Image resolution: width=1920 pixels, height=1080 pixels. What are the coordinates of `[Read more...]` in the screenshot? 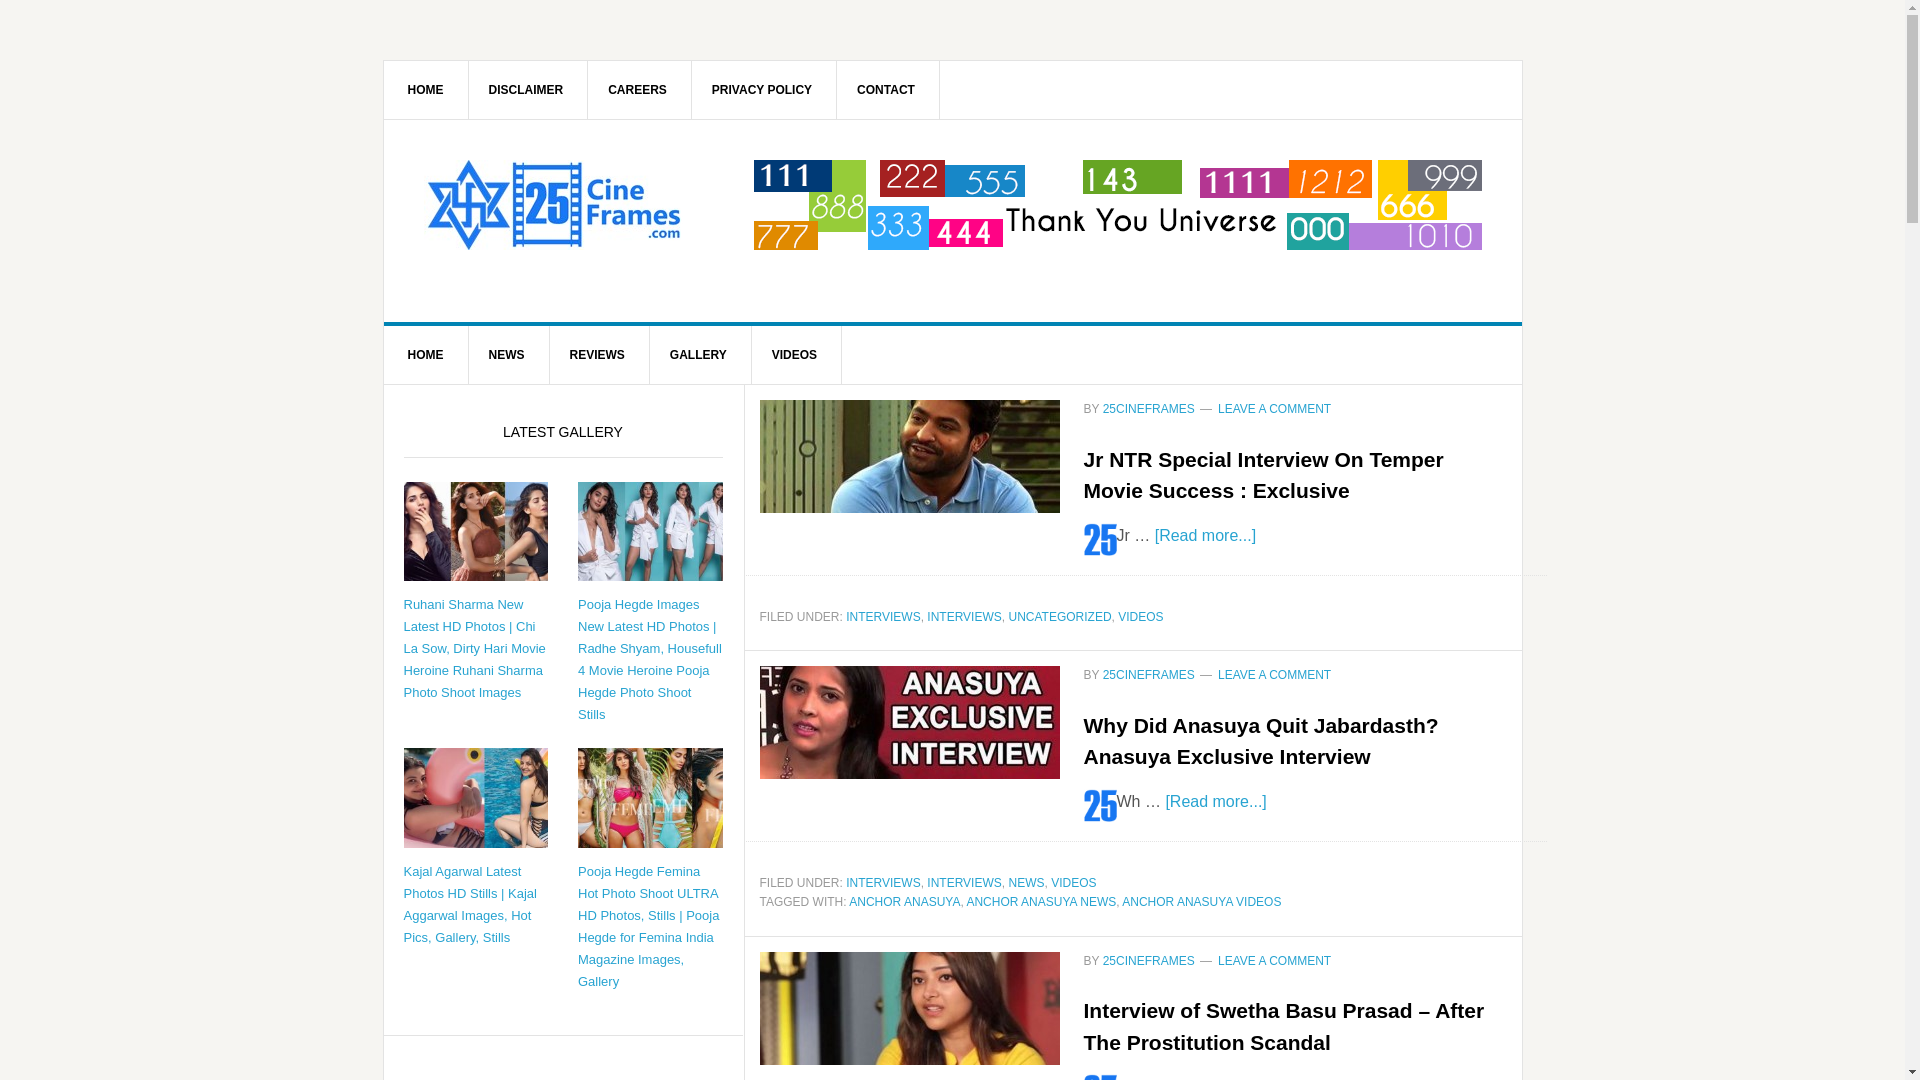 It's located at (1206, 534).